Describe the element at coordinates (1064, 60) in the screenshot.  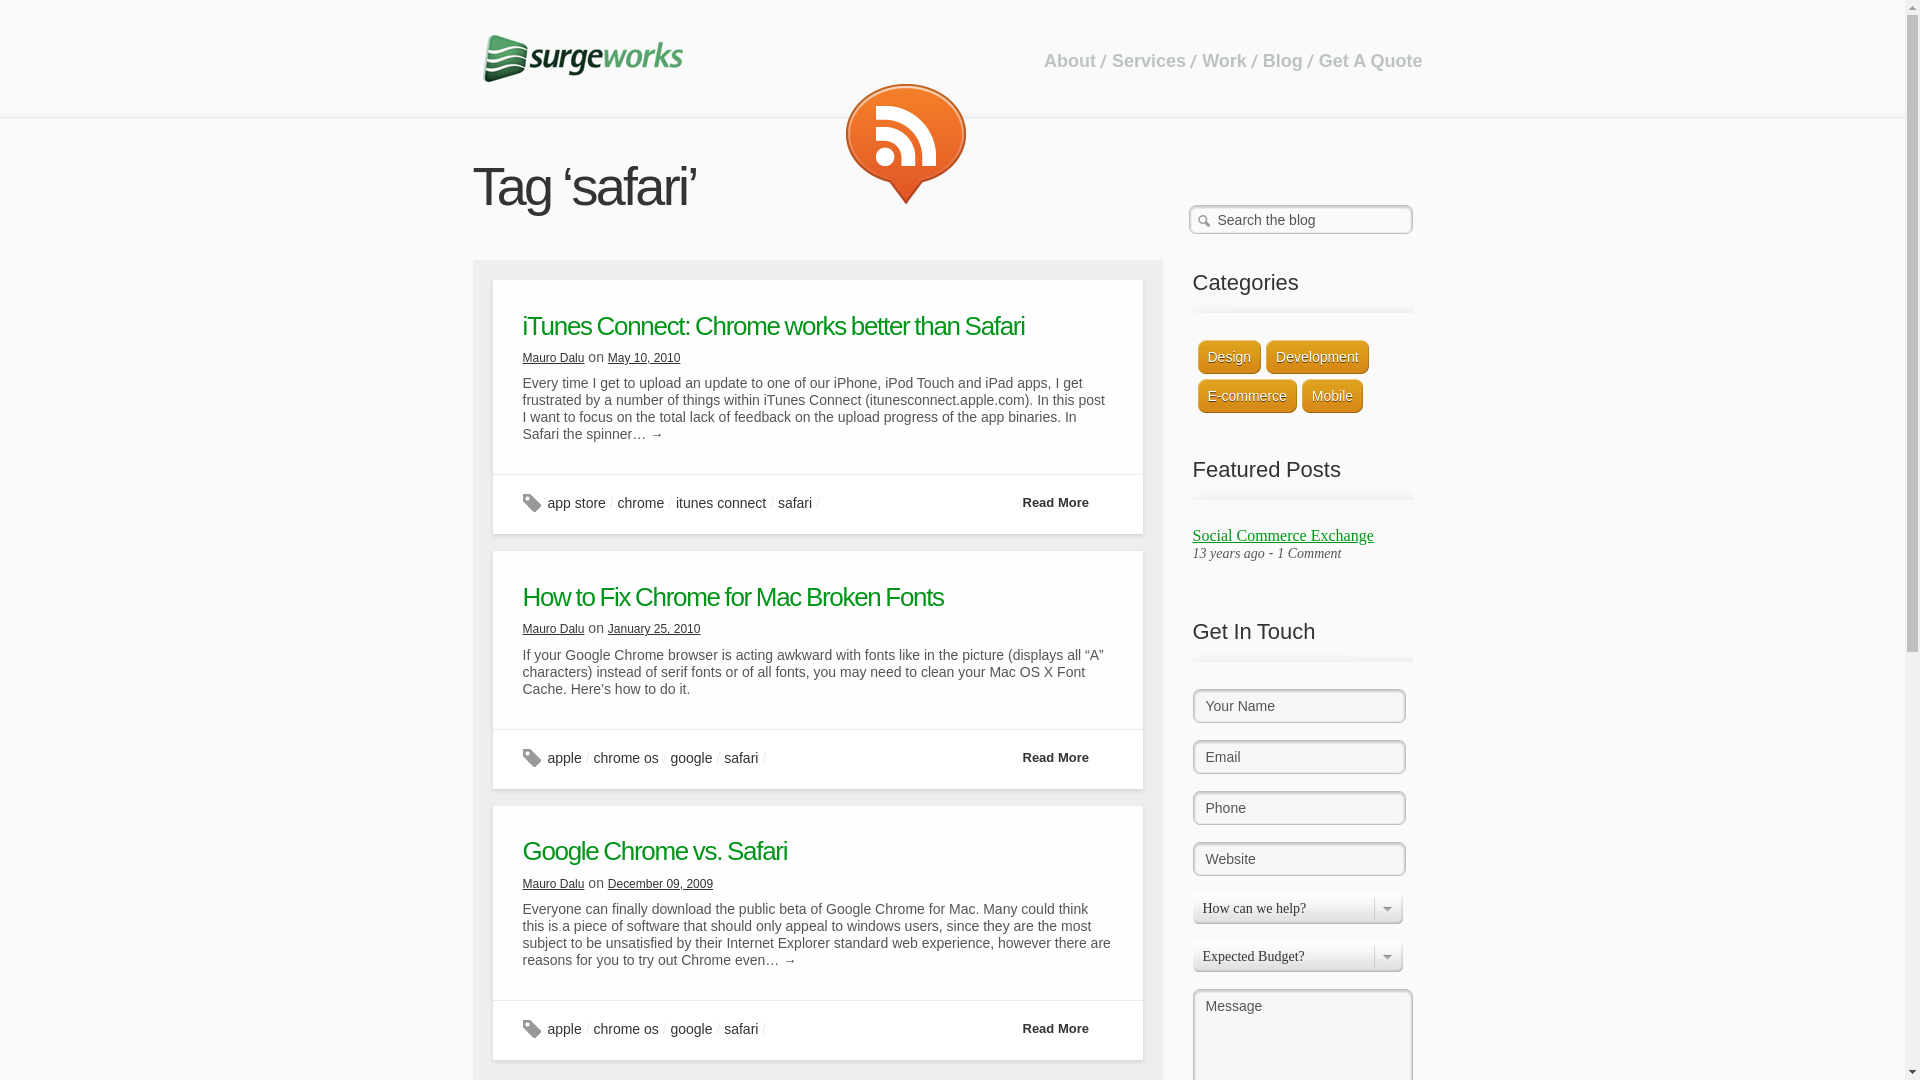
I see `About` at that location.